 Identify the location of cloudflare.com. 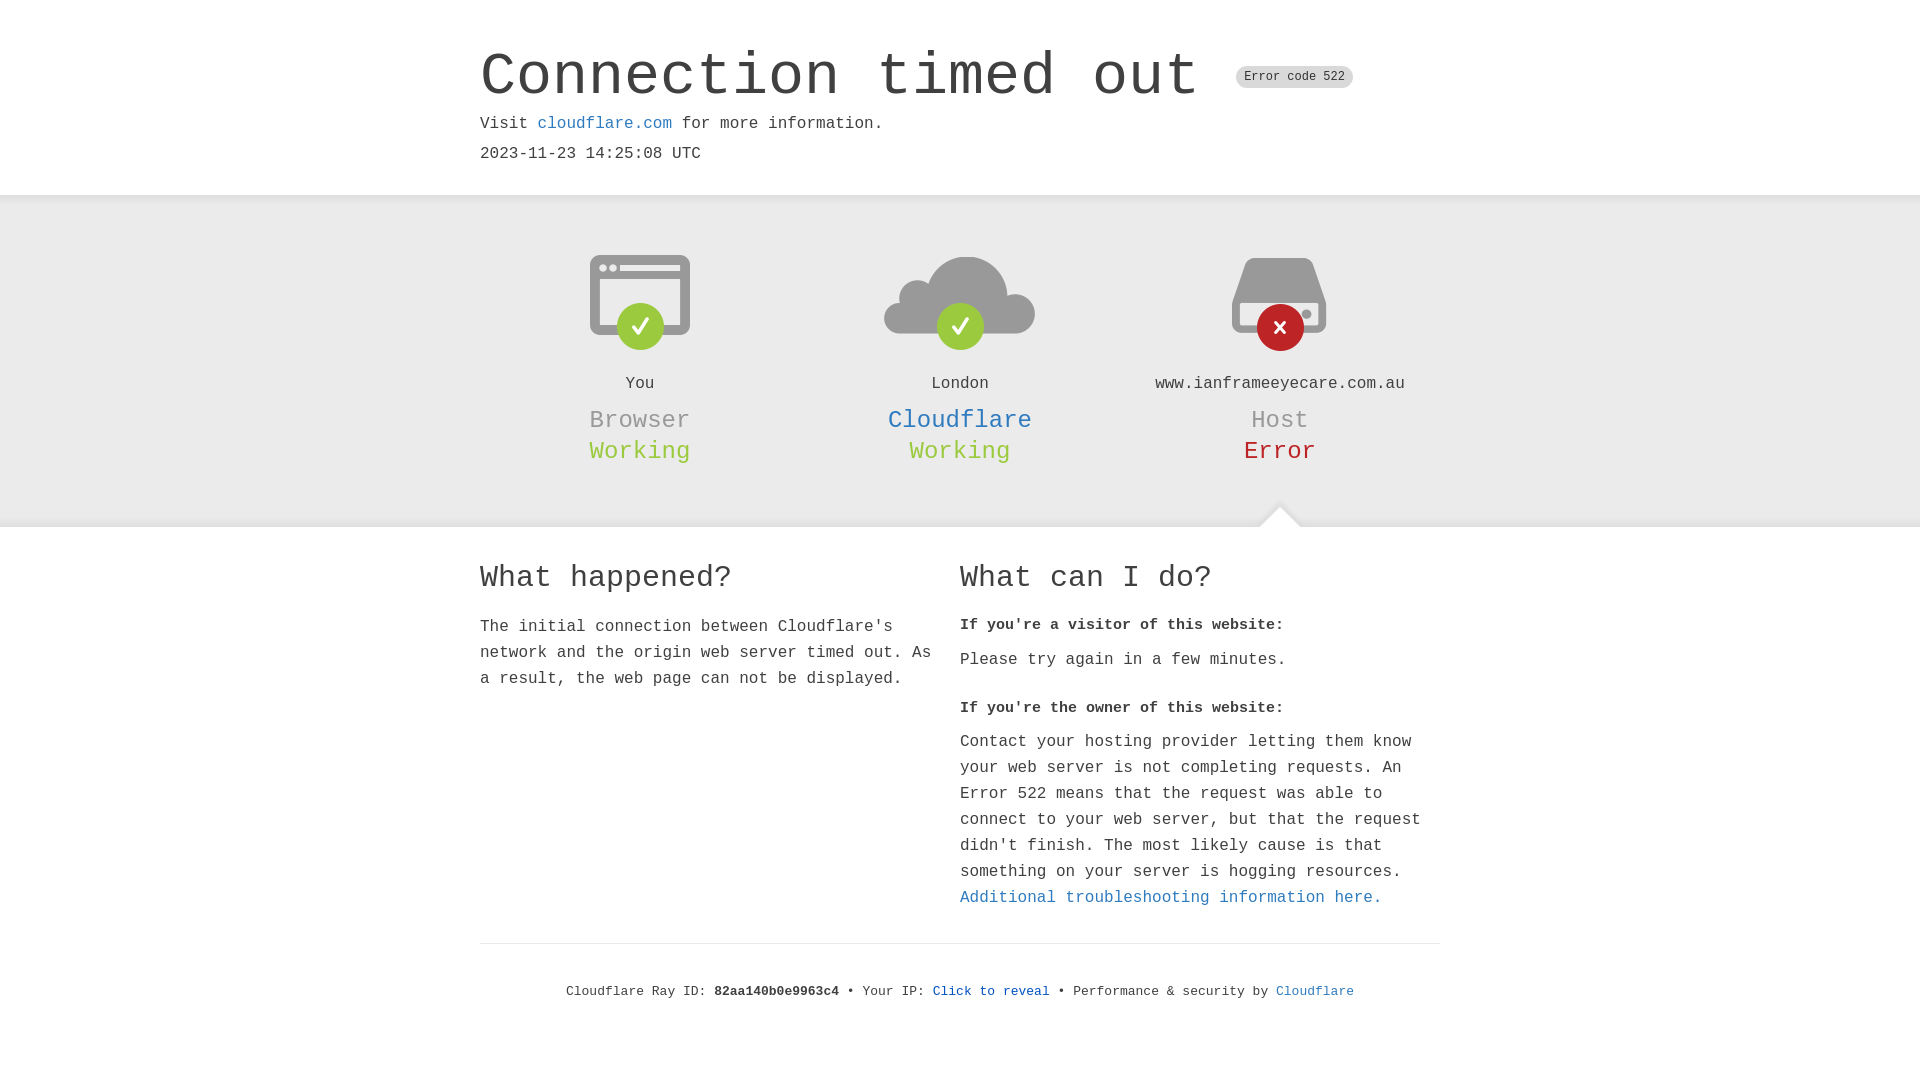
(605, 124).